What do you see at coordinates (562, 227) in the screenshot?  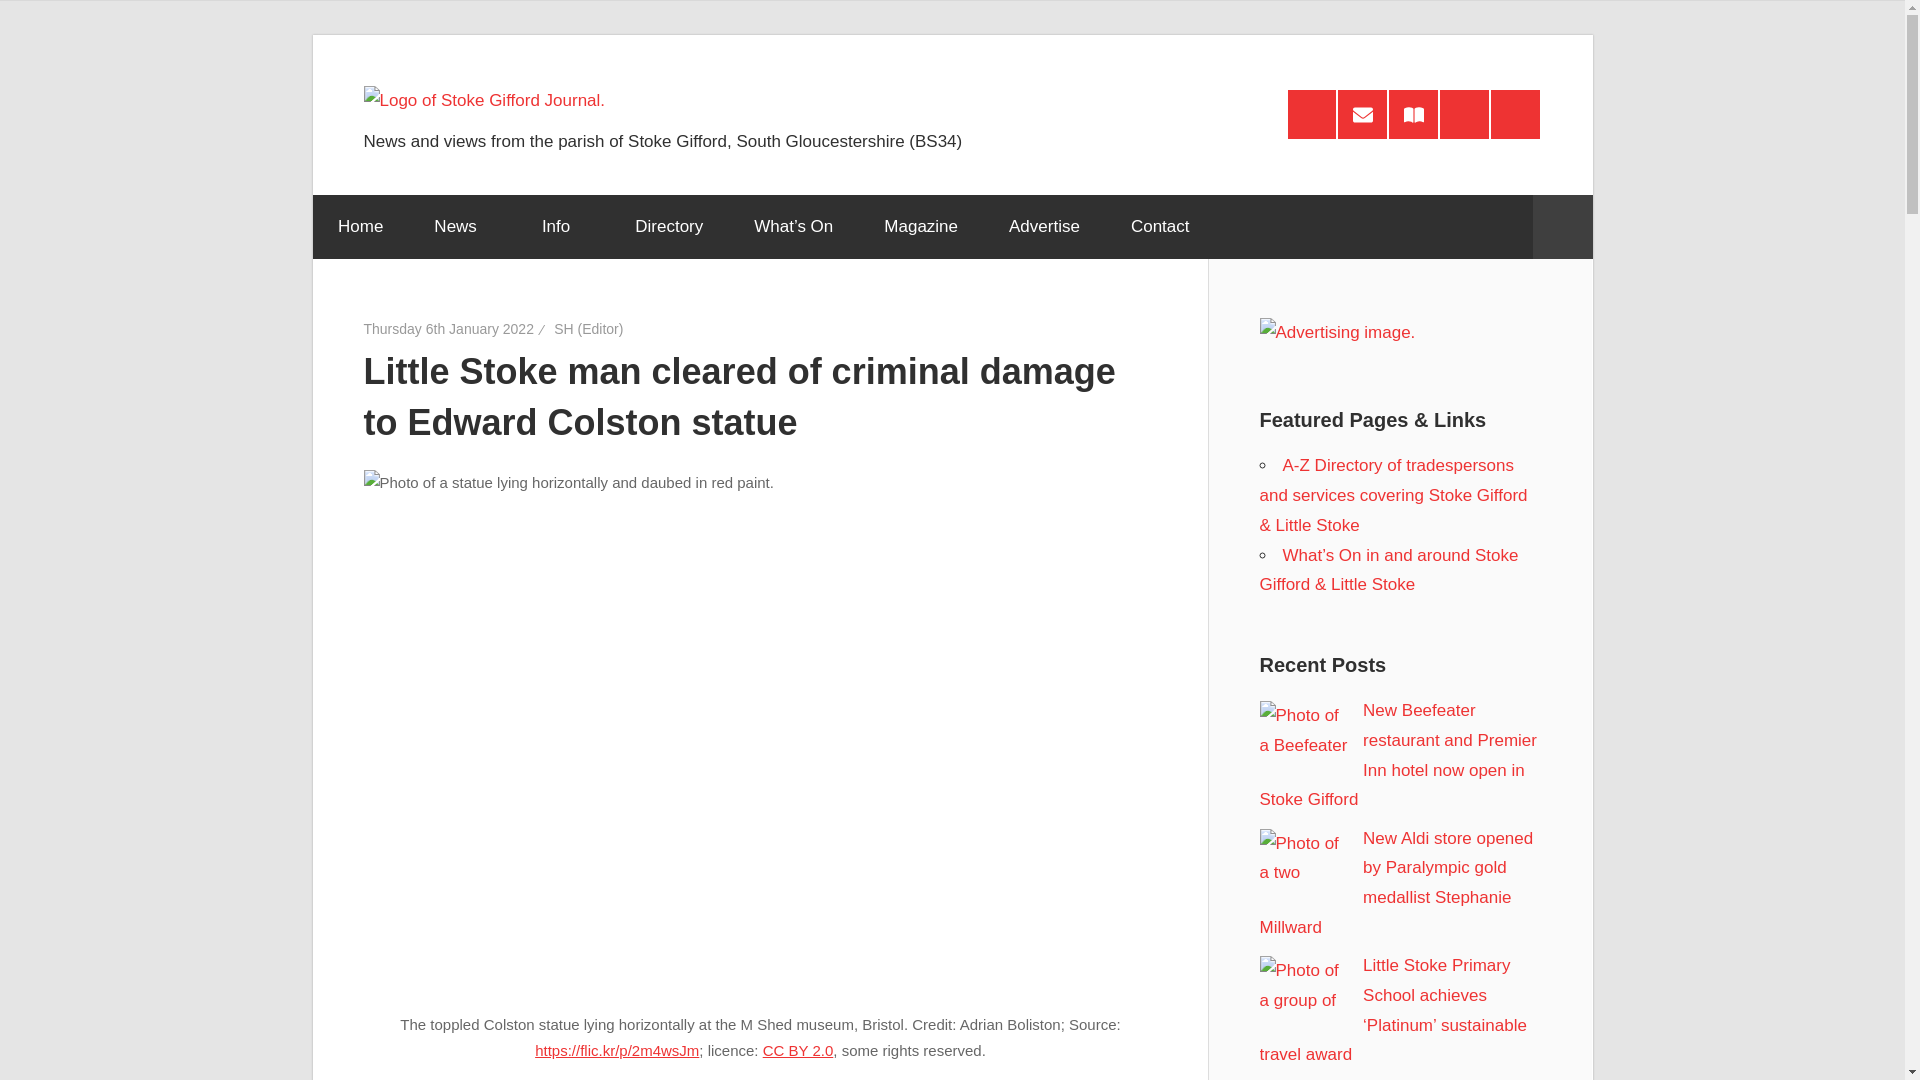 I see `Info` at bounding box center [562, 227].